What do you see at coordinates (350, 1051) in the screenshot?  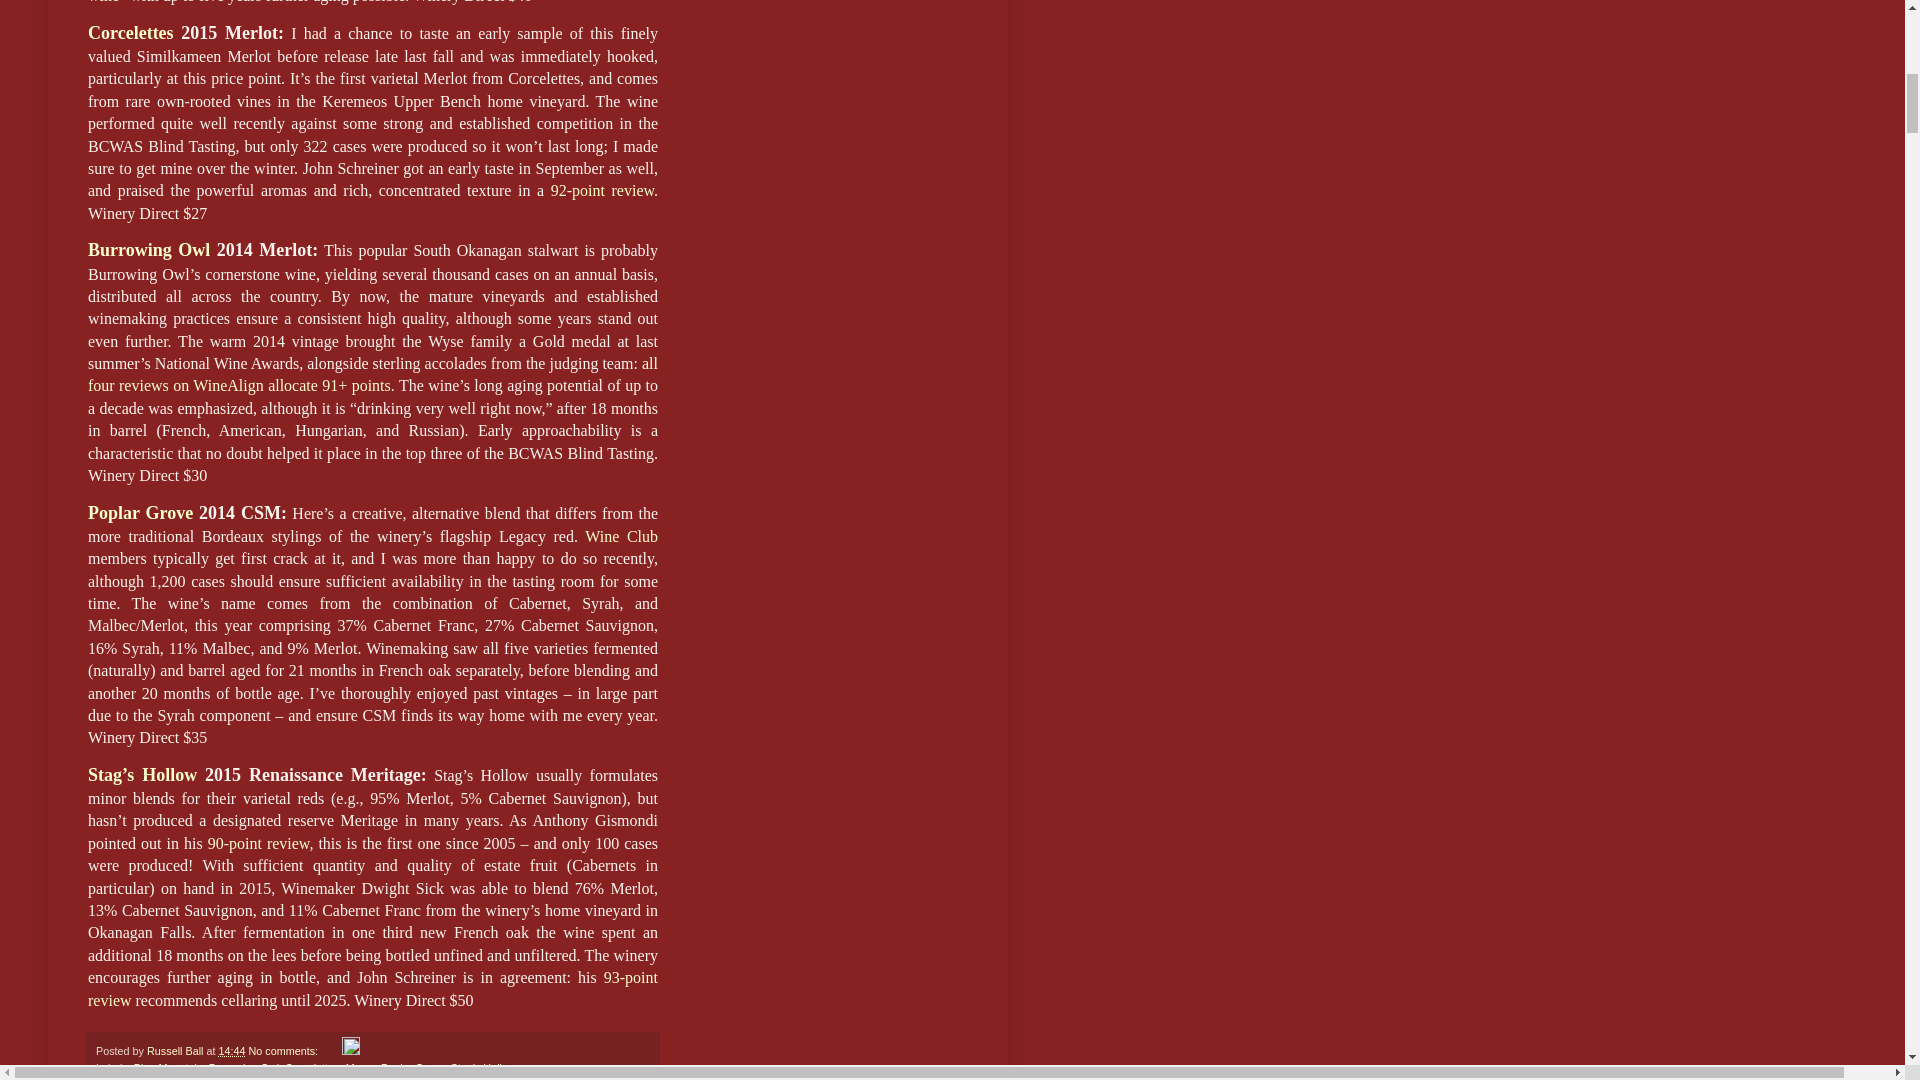 I see `Edit Post` at bounding box center [350, 1051].